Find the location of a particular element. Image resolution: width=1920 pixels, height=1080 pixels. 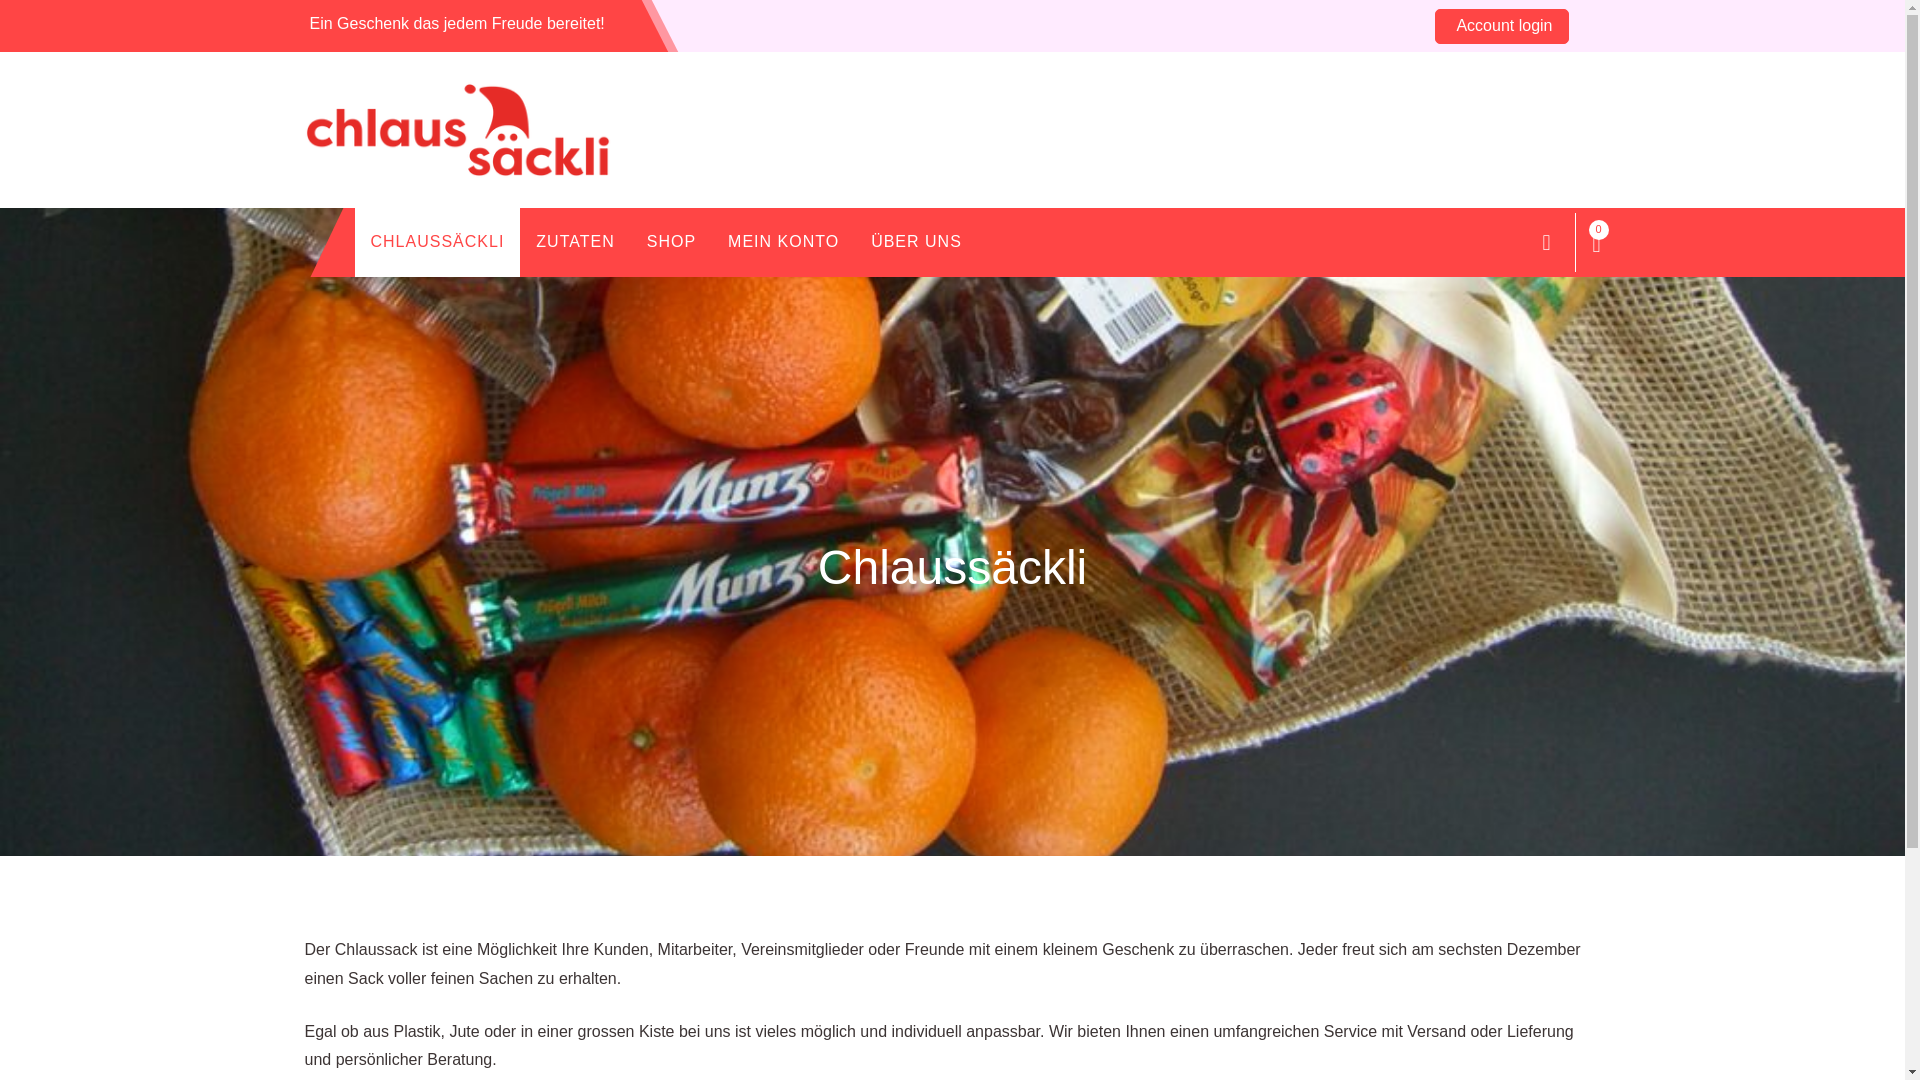

Search is located at coordinates (1546, 242).